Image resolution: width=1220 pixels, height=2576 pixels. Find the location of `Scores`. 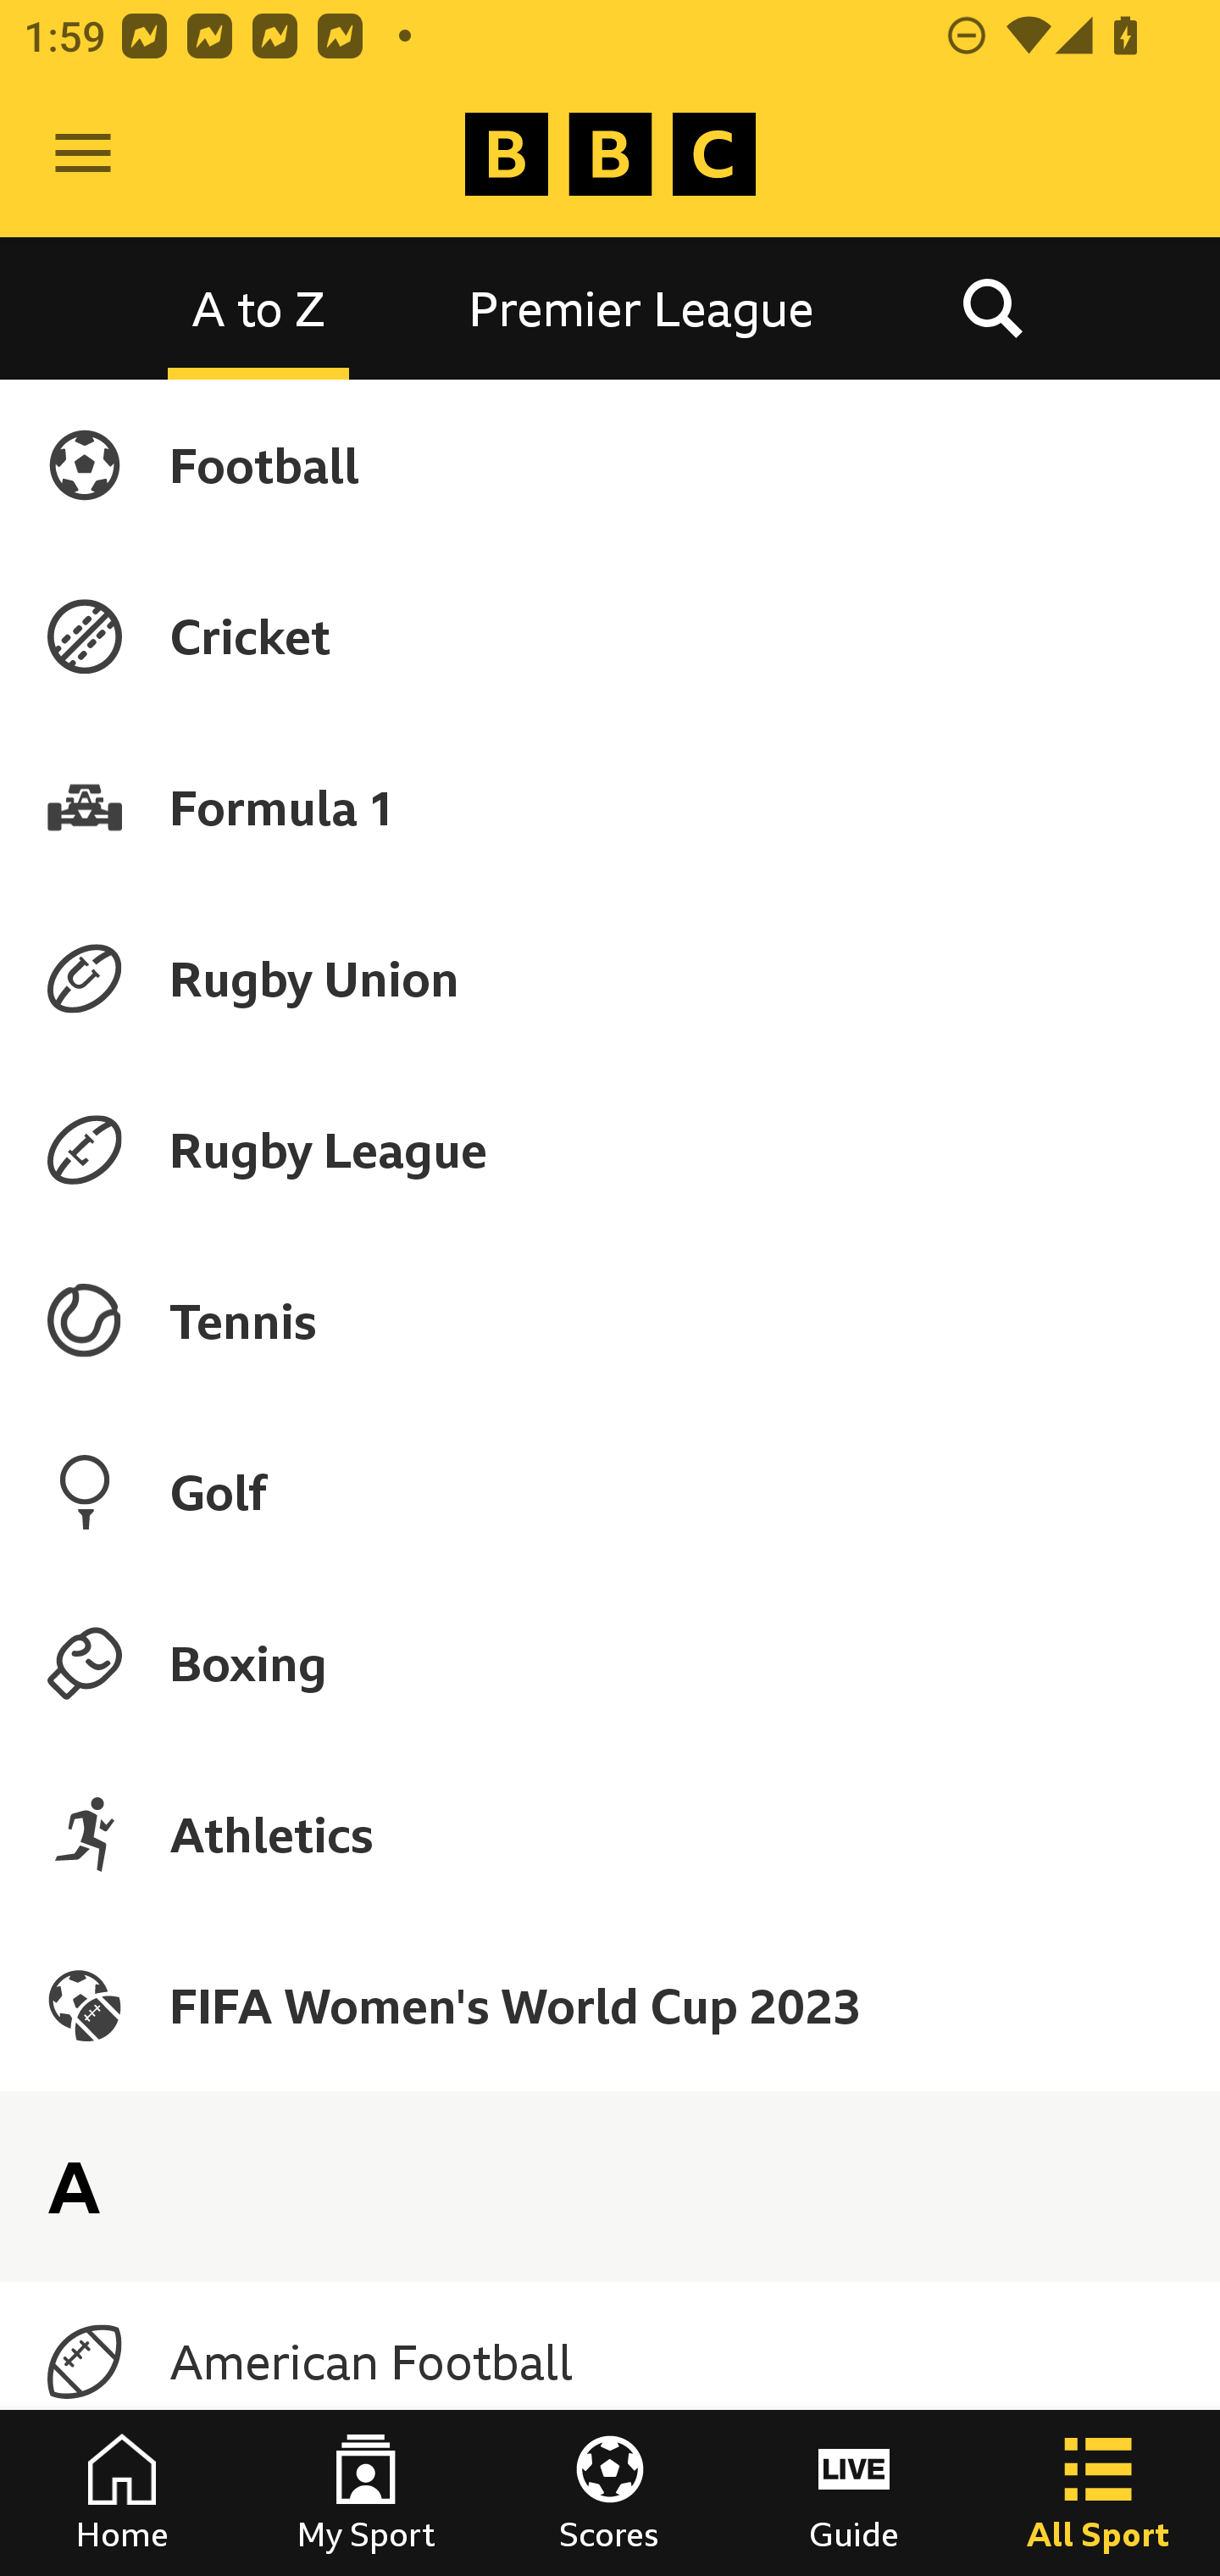

Scores is located at coordinates (610, 2493).